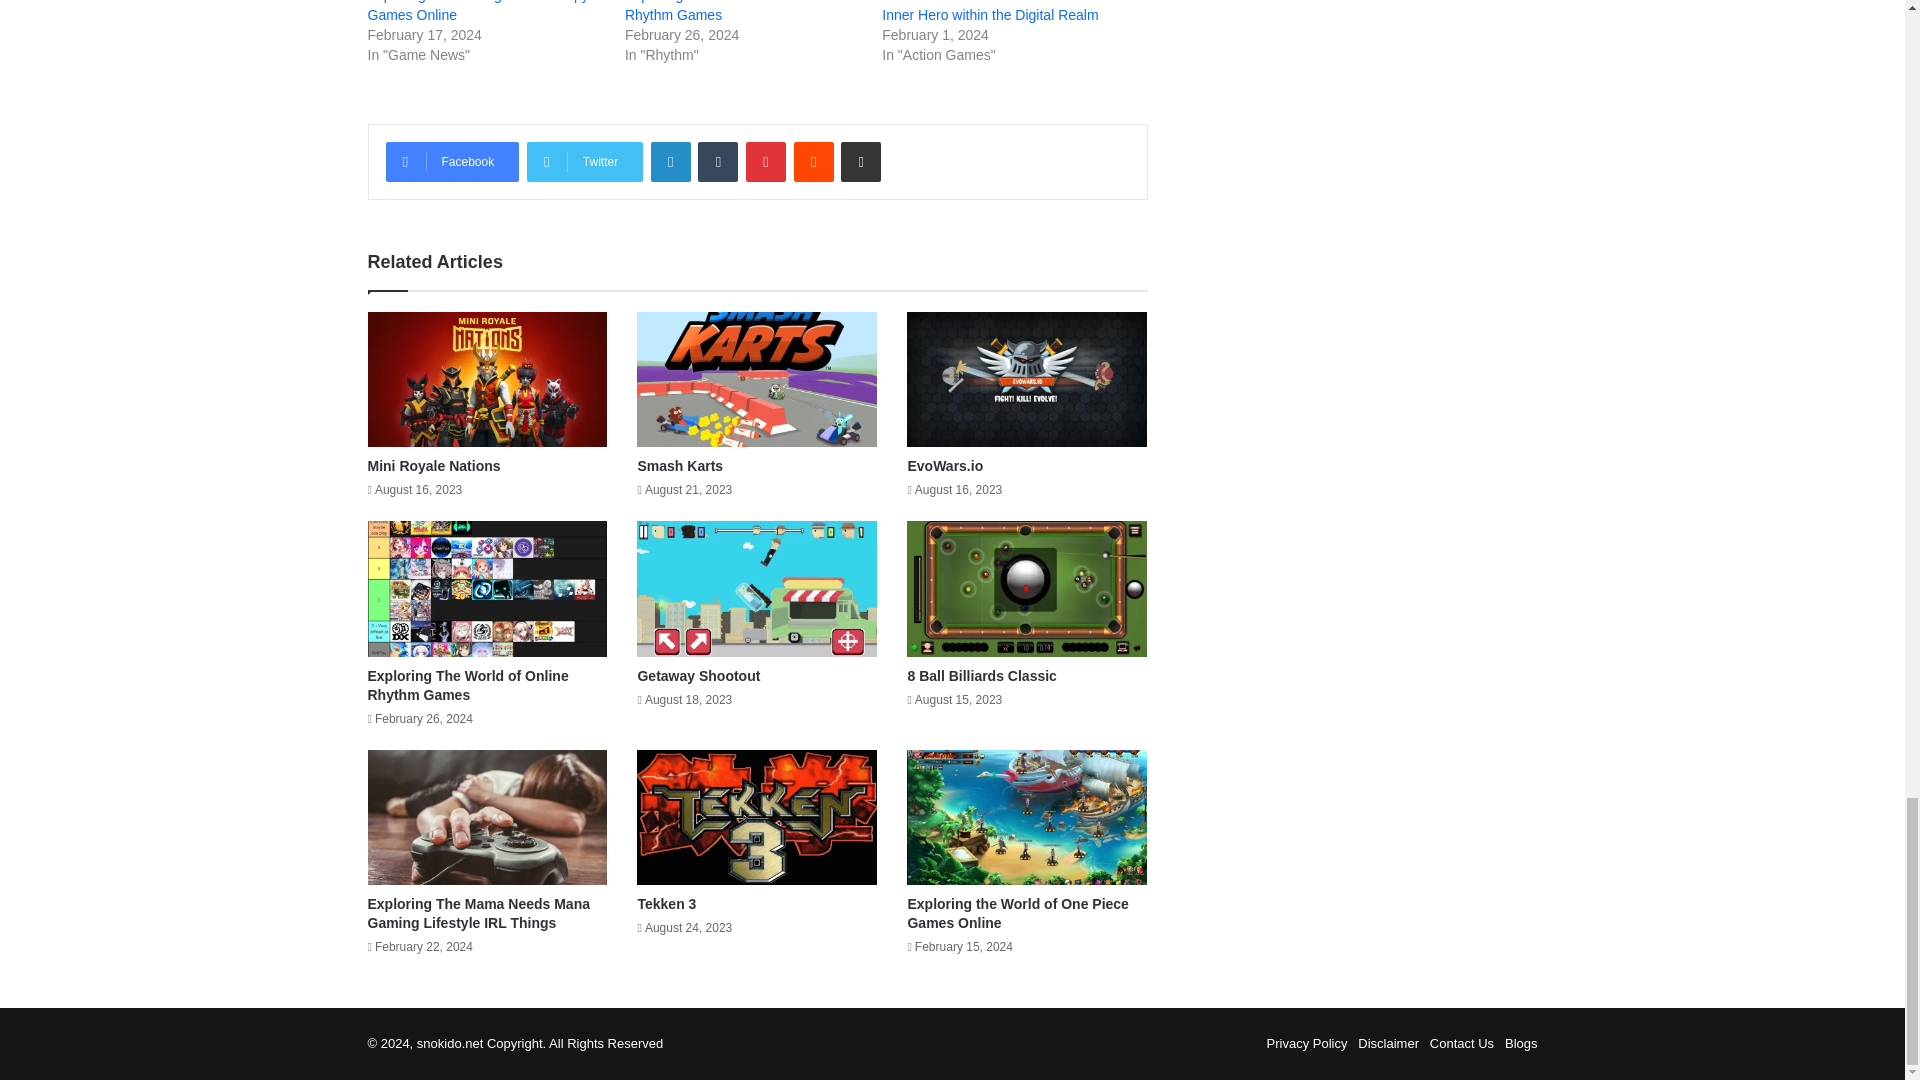 This screenshot has width=1920, height=1080. What do you see at coordinates (670, 162) in the screenshot?
I see `LinkedIn` at bounding box center [670, 162].